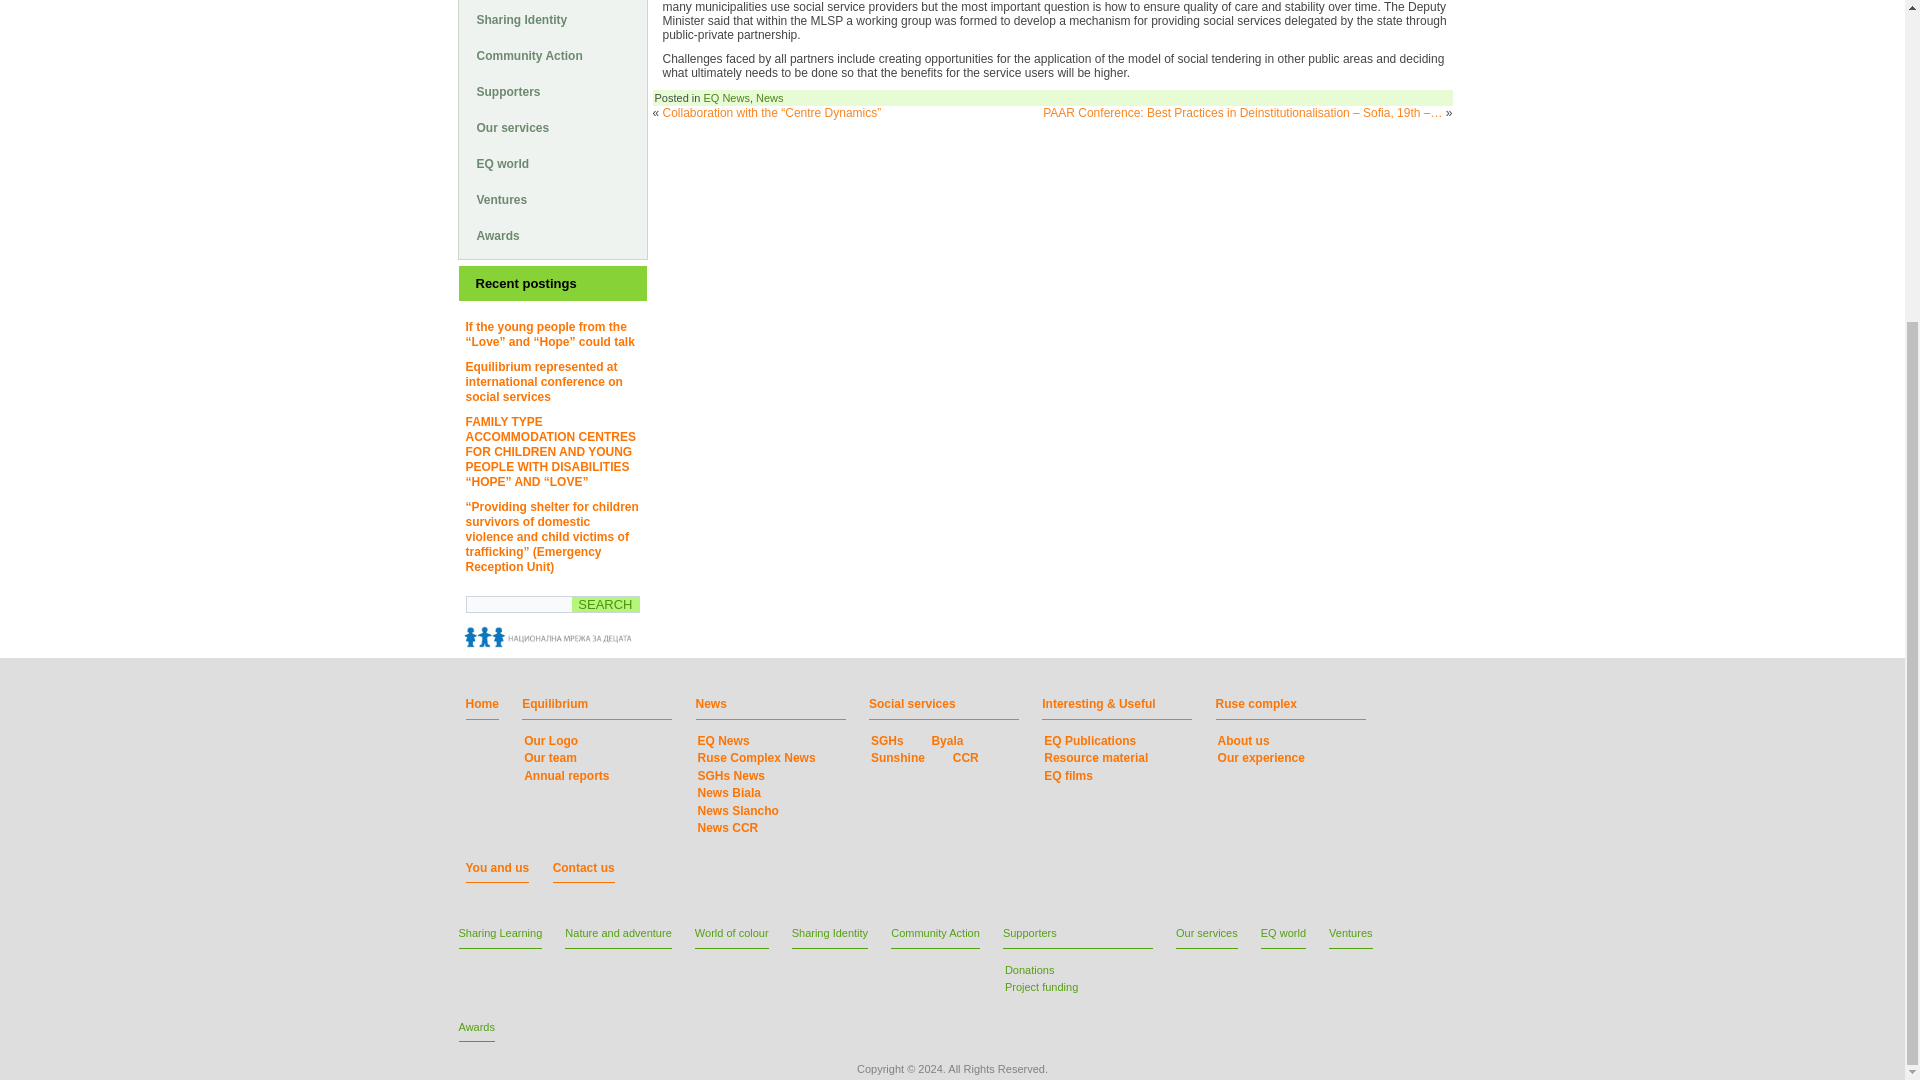  Describe the element at coordinates (552, 128) in the screenshot. I see `Our services` at that location.